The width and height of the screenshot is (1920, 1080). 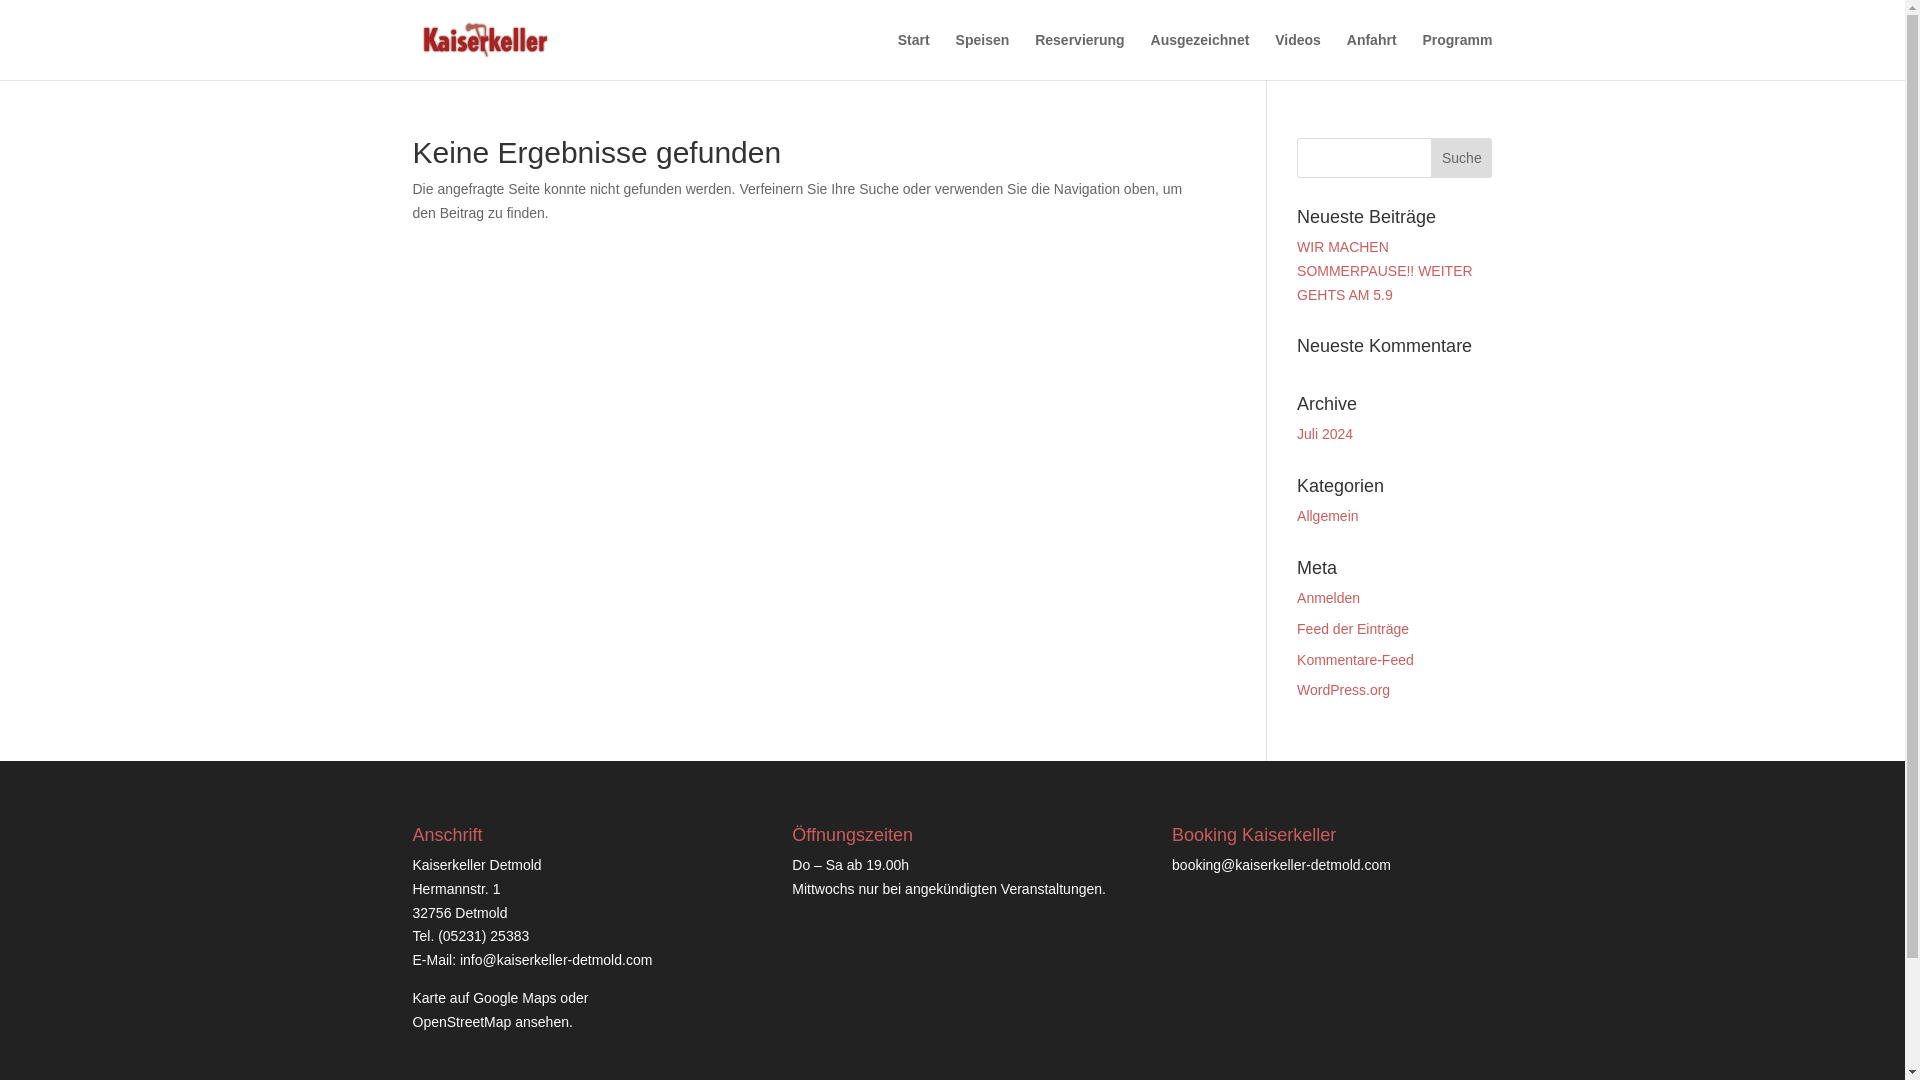 I want to click on Kommentare-Feed, so click(x=1355, y=660).